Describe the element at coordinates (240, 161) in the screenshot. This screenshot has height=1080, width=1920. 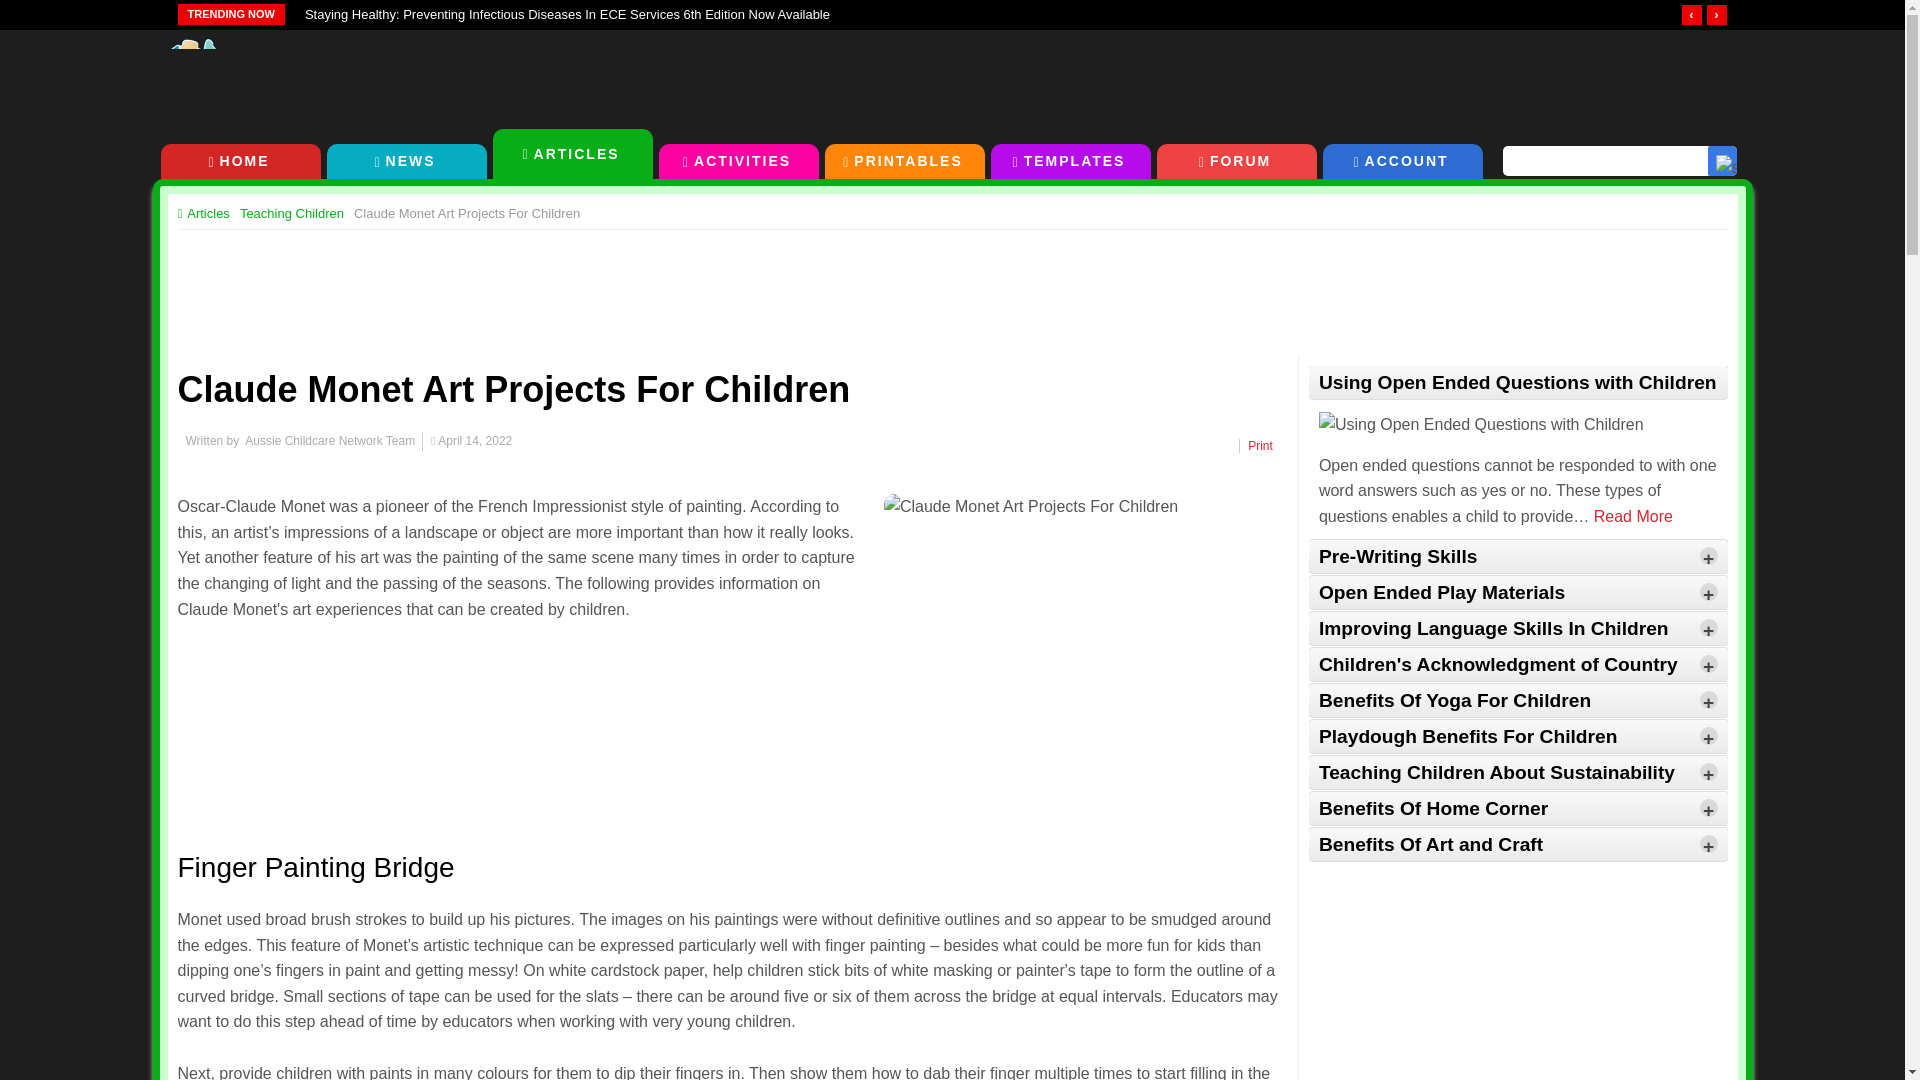
I see `HOME` at that location.